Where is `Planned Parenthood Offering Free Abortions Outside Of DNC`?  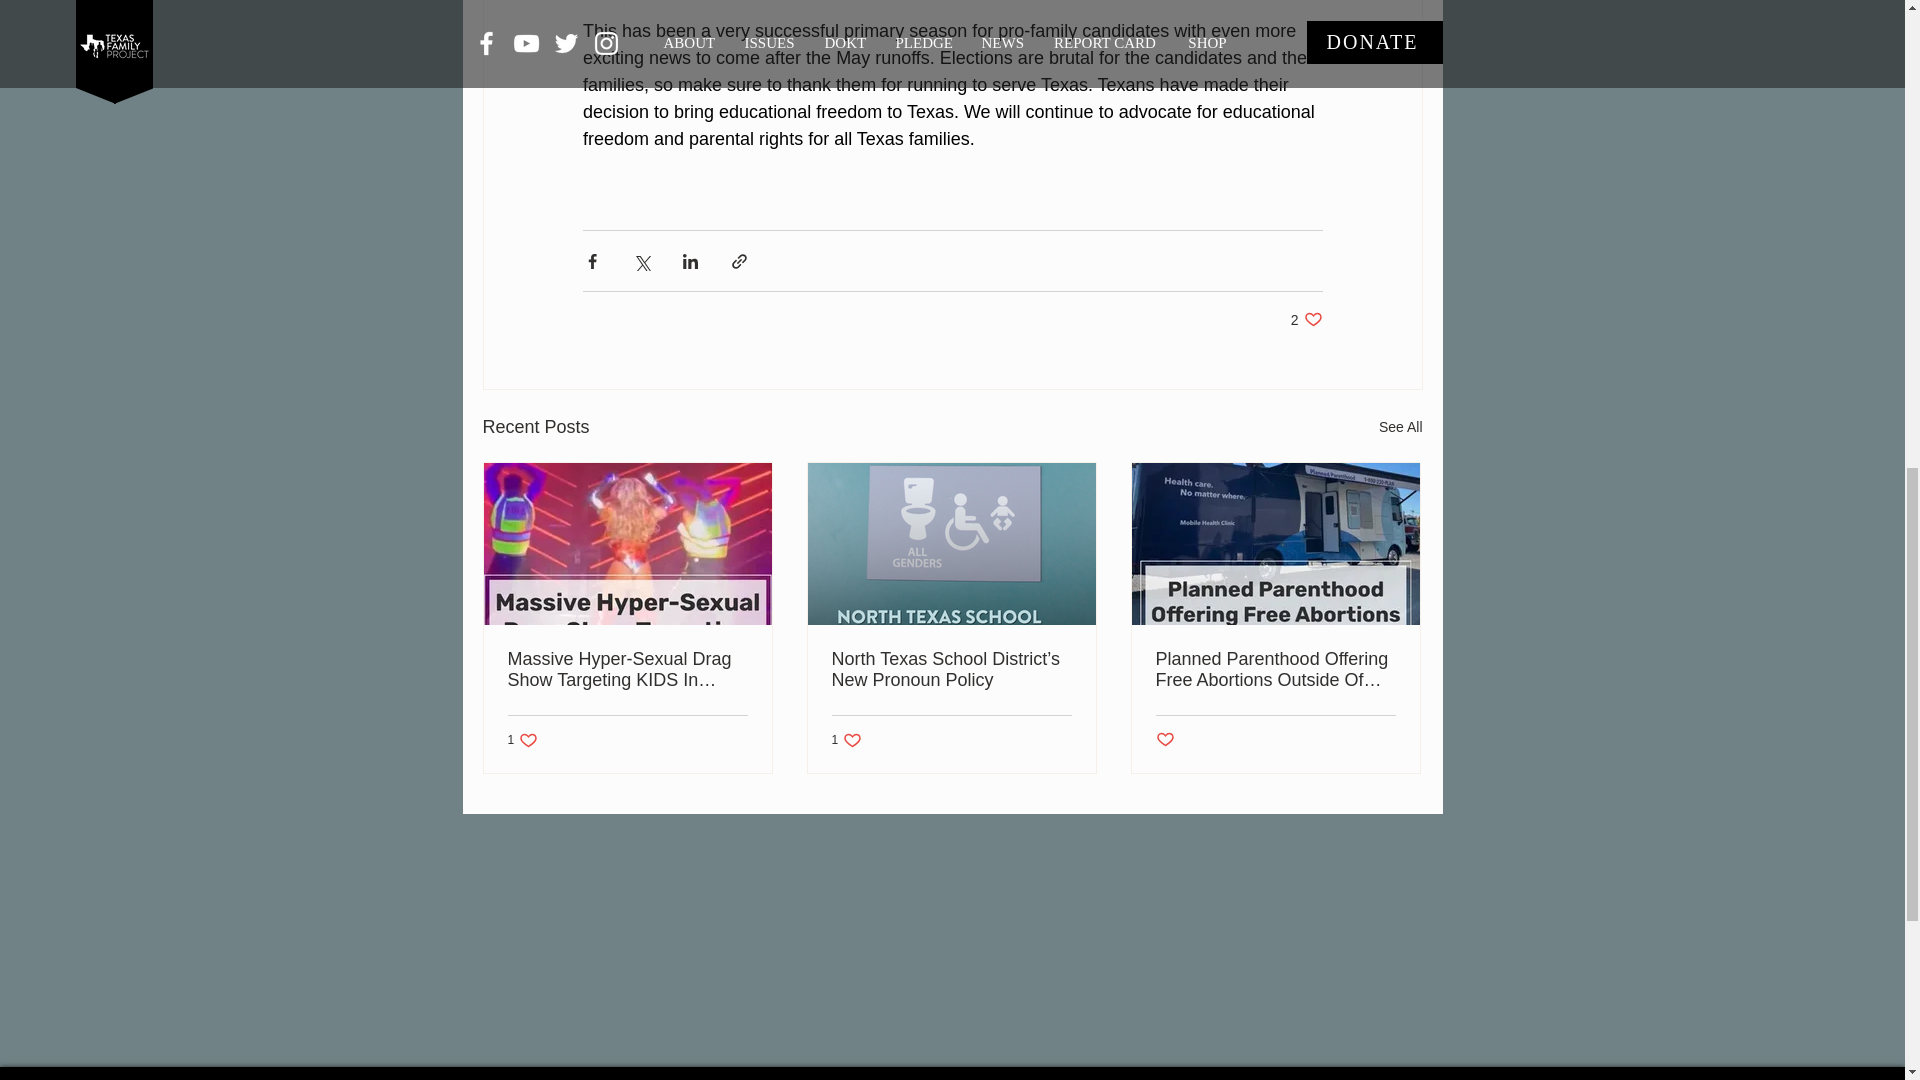
Planned Parenthood Offering Free Abortions Outside Of DNC is located at coordinates (524, 740).